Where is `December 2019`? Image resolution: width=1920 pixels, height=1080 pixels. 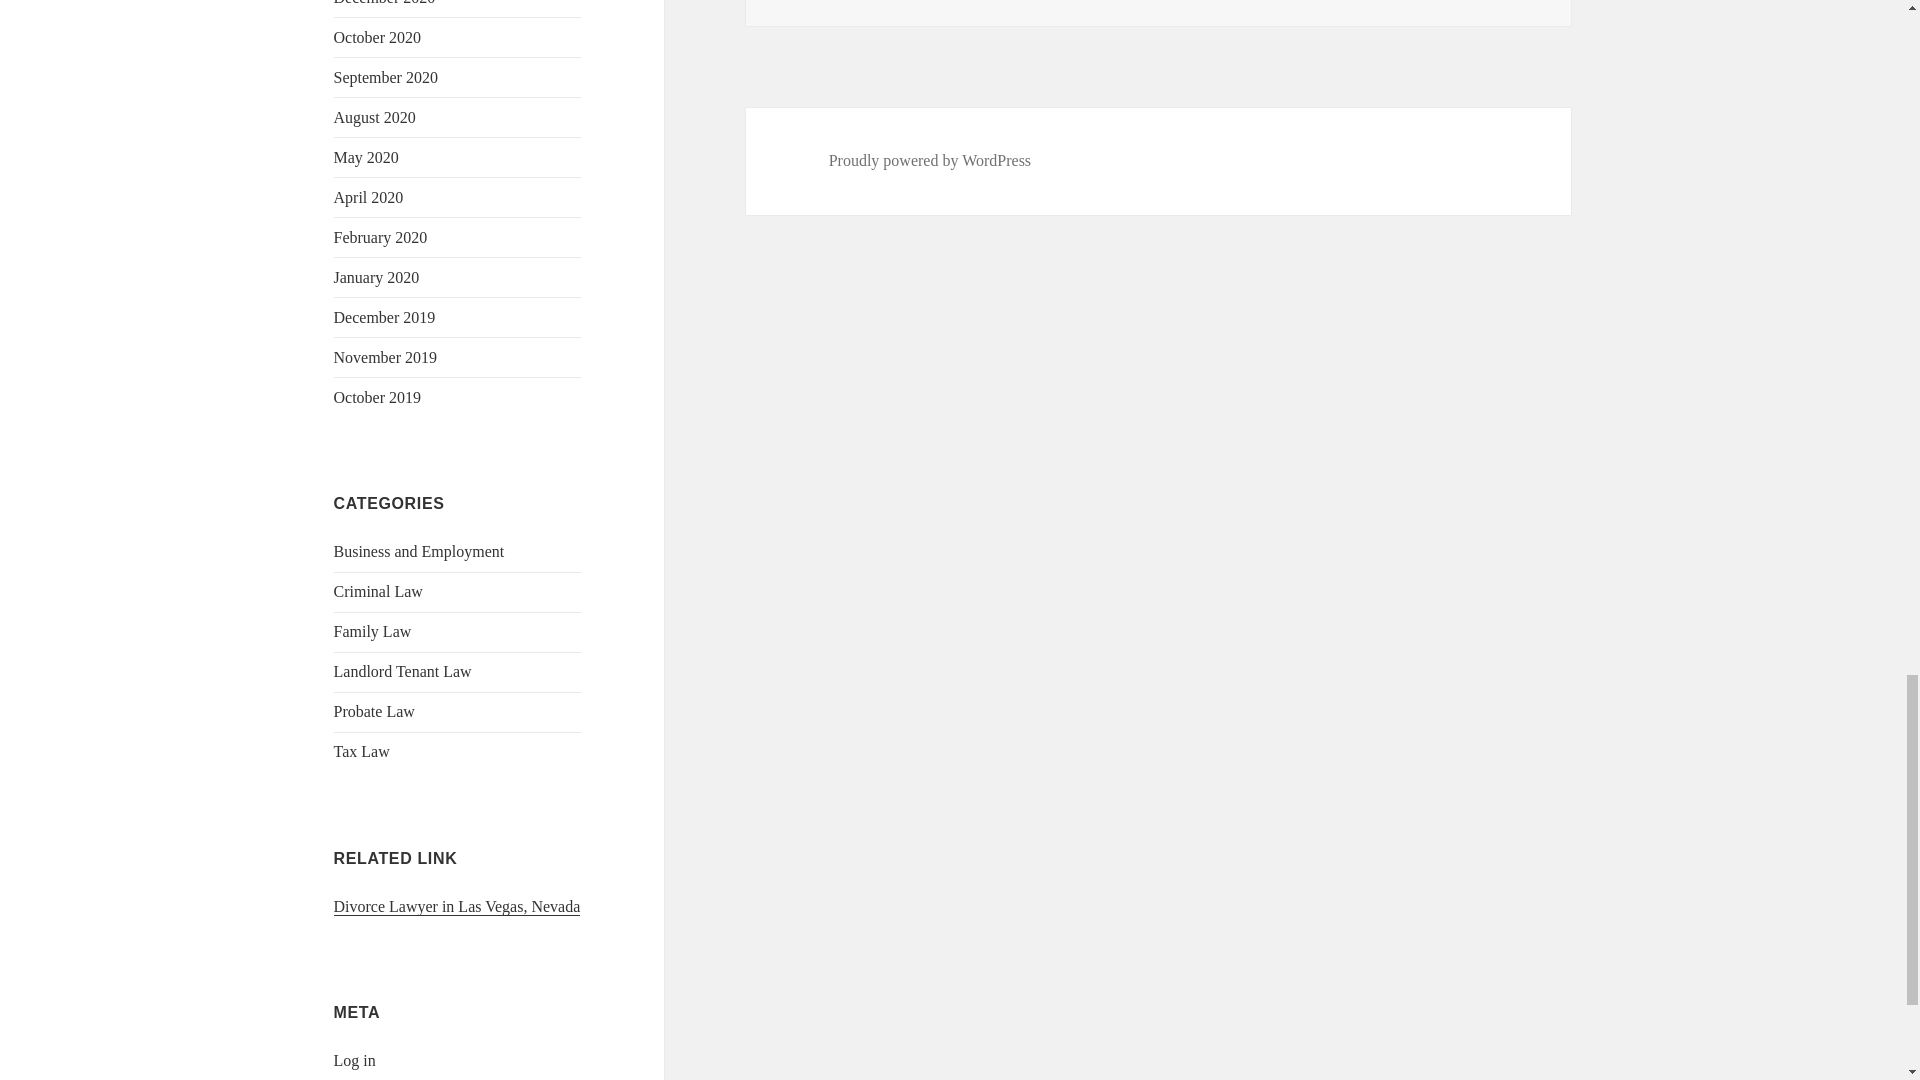
December 2019 is located at coordinates (384, 317).